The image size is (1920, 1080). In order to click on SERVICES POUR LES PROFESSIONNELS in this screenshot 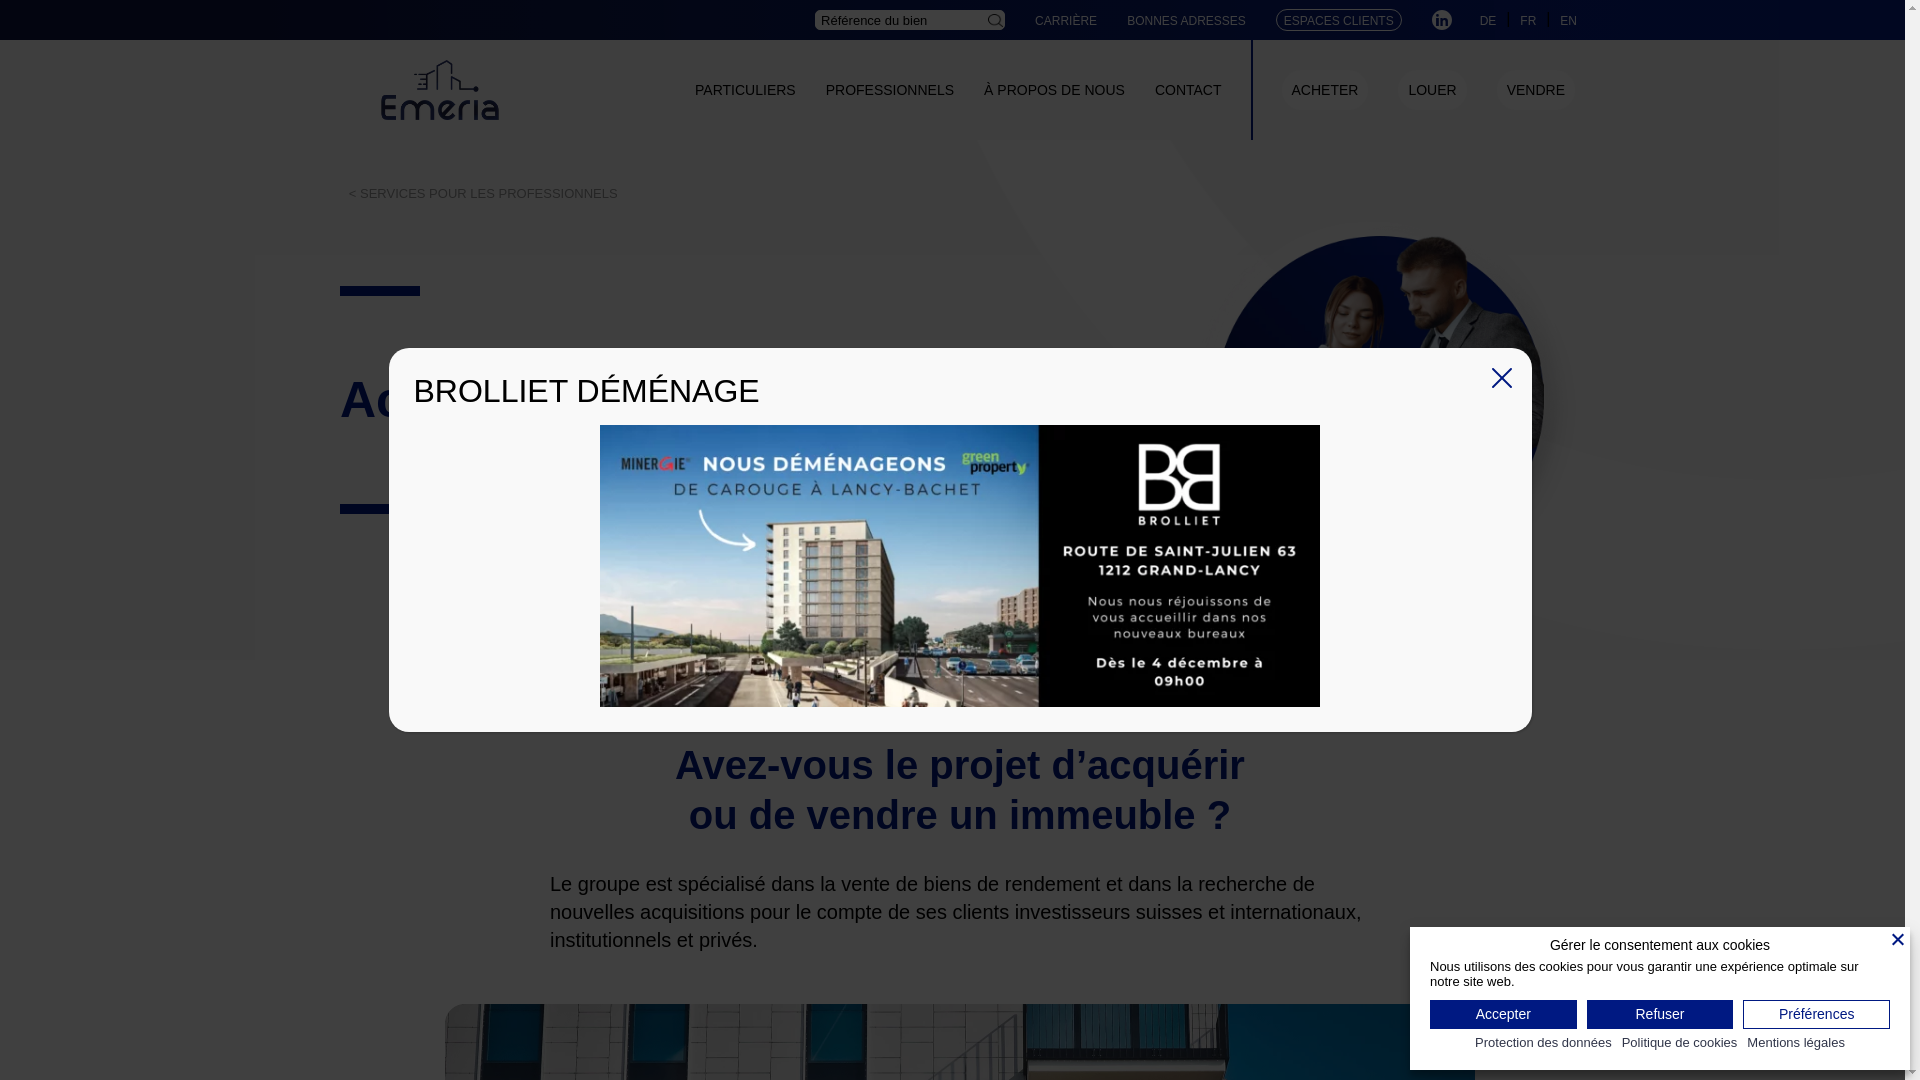, I will do `click(482, 194)`.